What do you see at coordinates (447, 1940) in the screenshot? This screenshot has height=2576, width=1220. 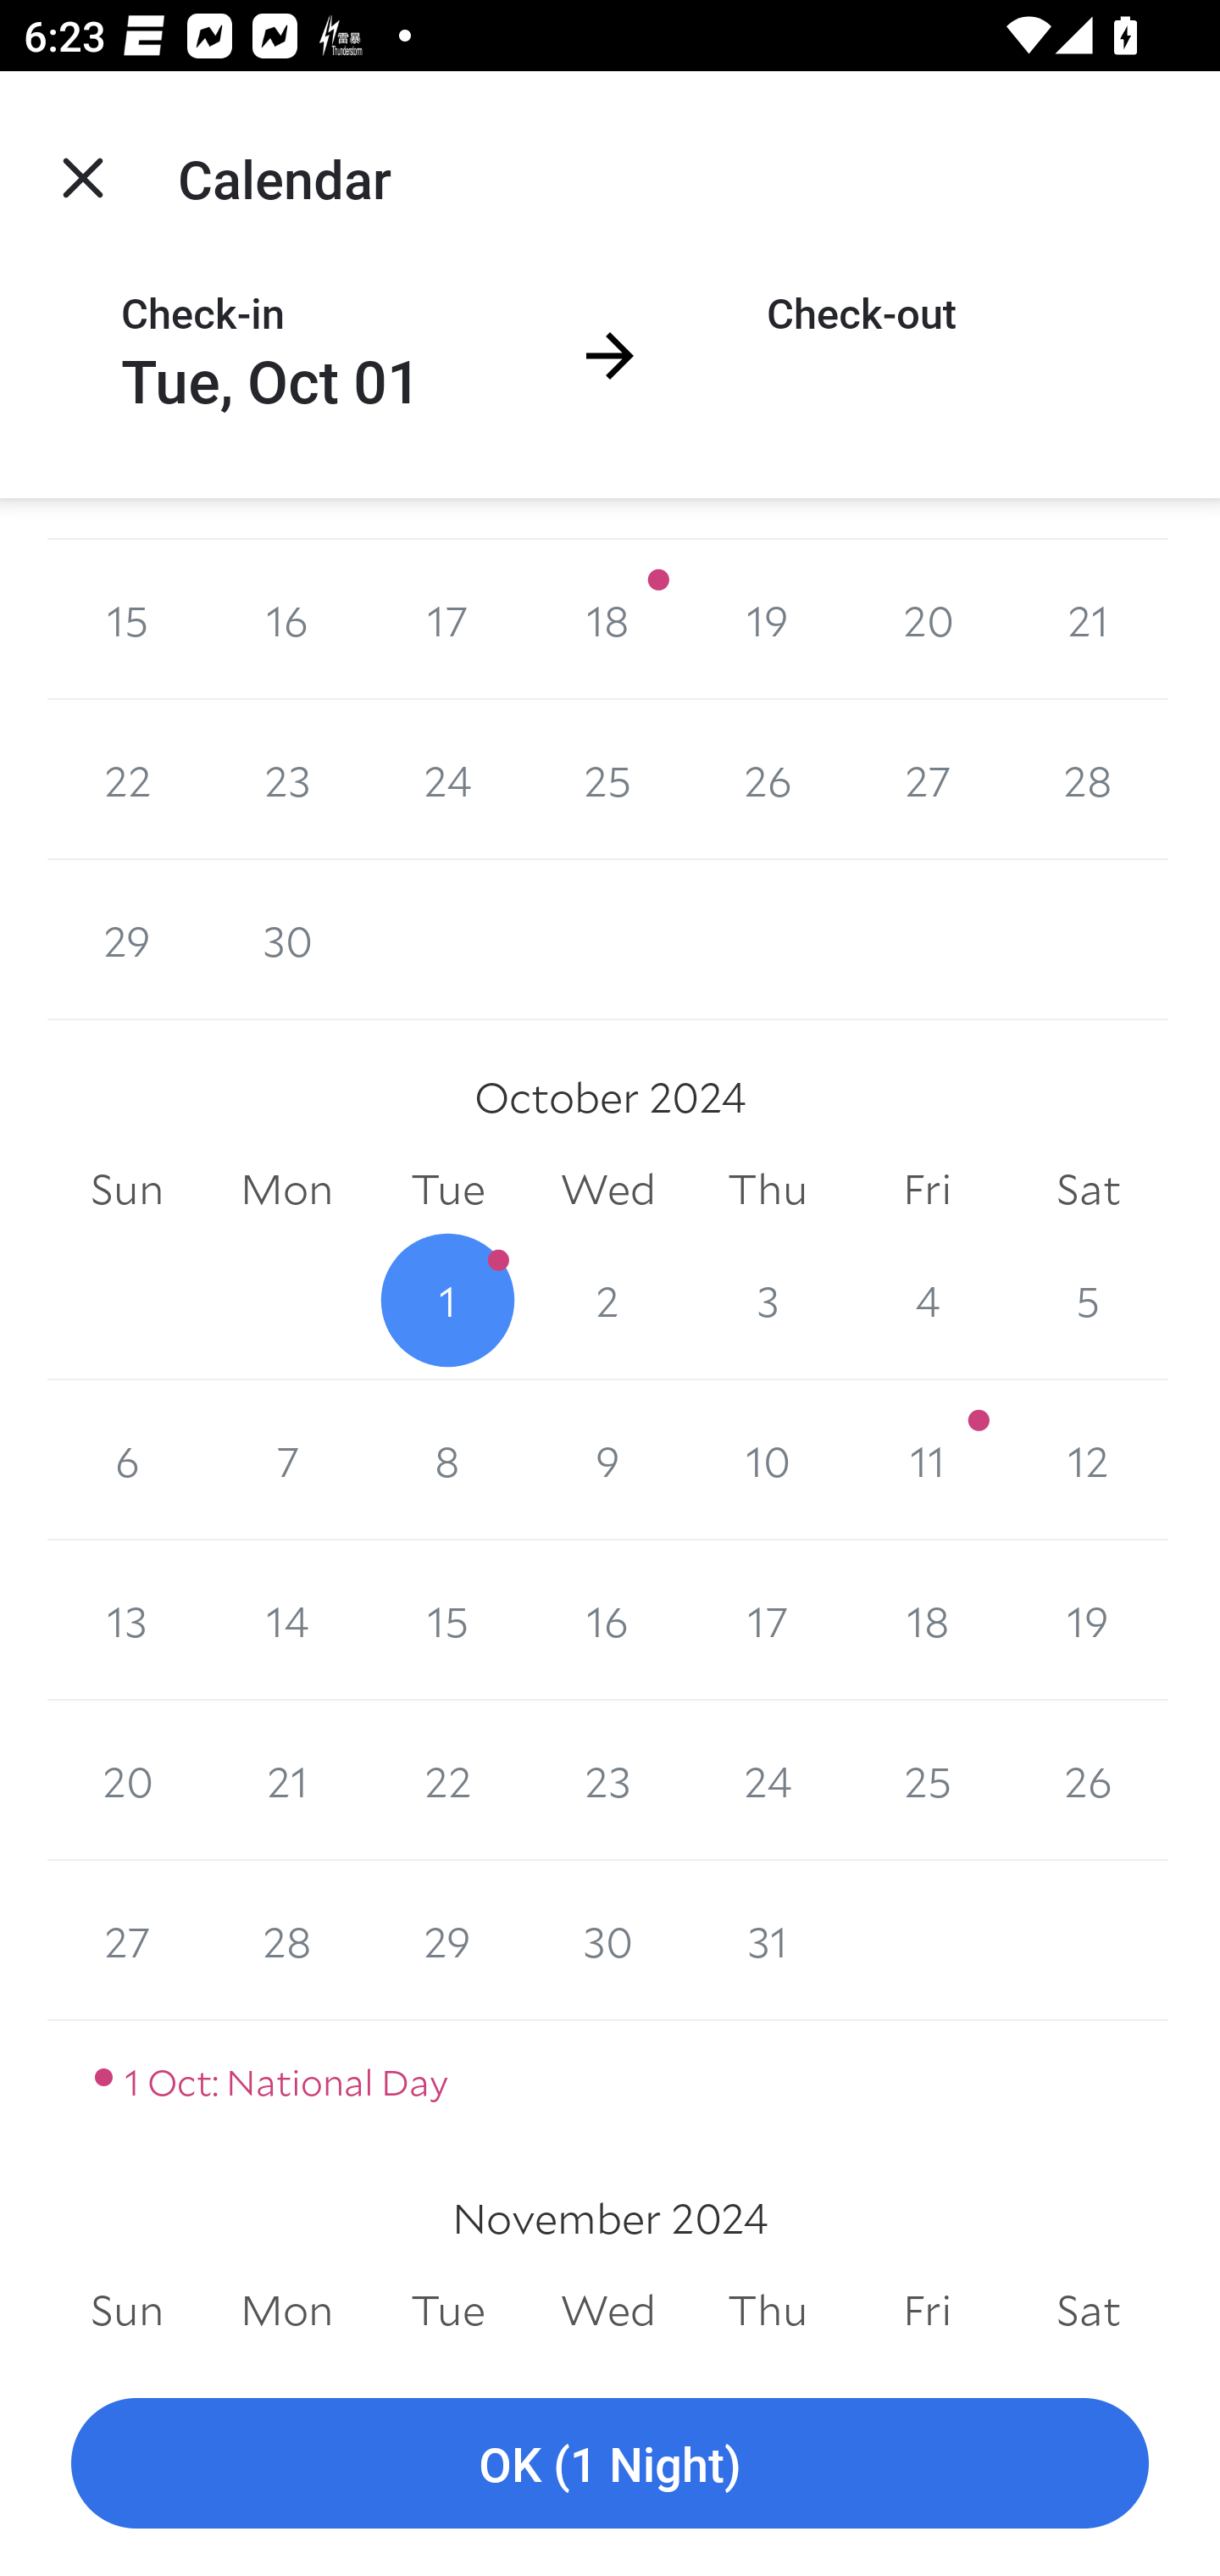 I see `29 29 October 2024` at bounding box center [447, 1940].